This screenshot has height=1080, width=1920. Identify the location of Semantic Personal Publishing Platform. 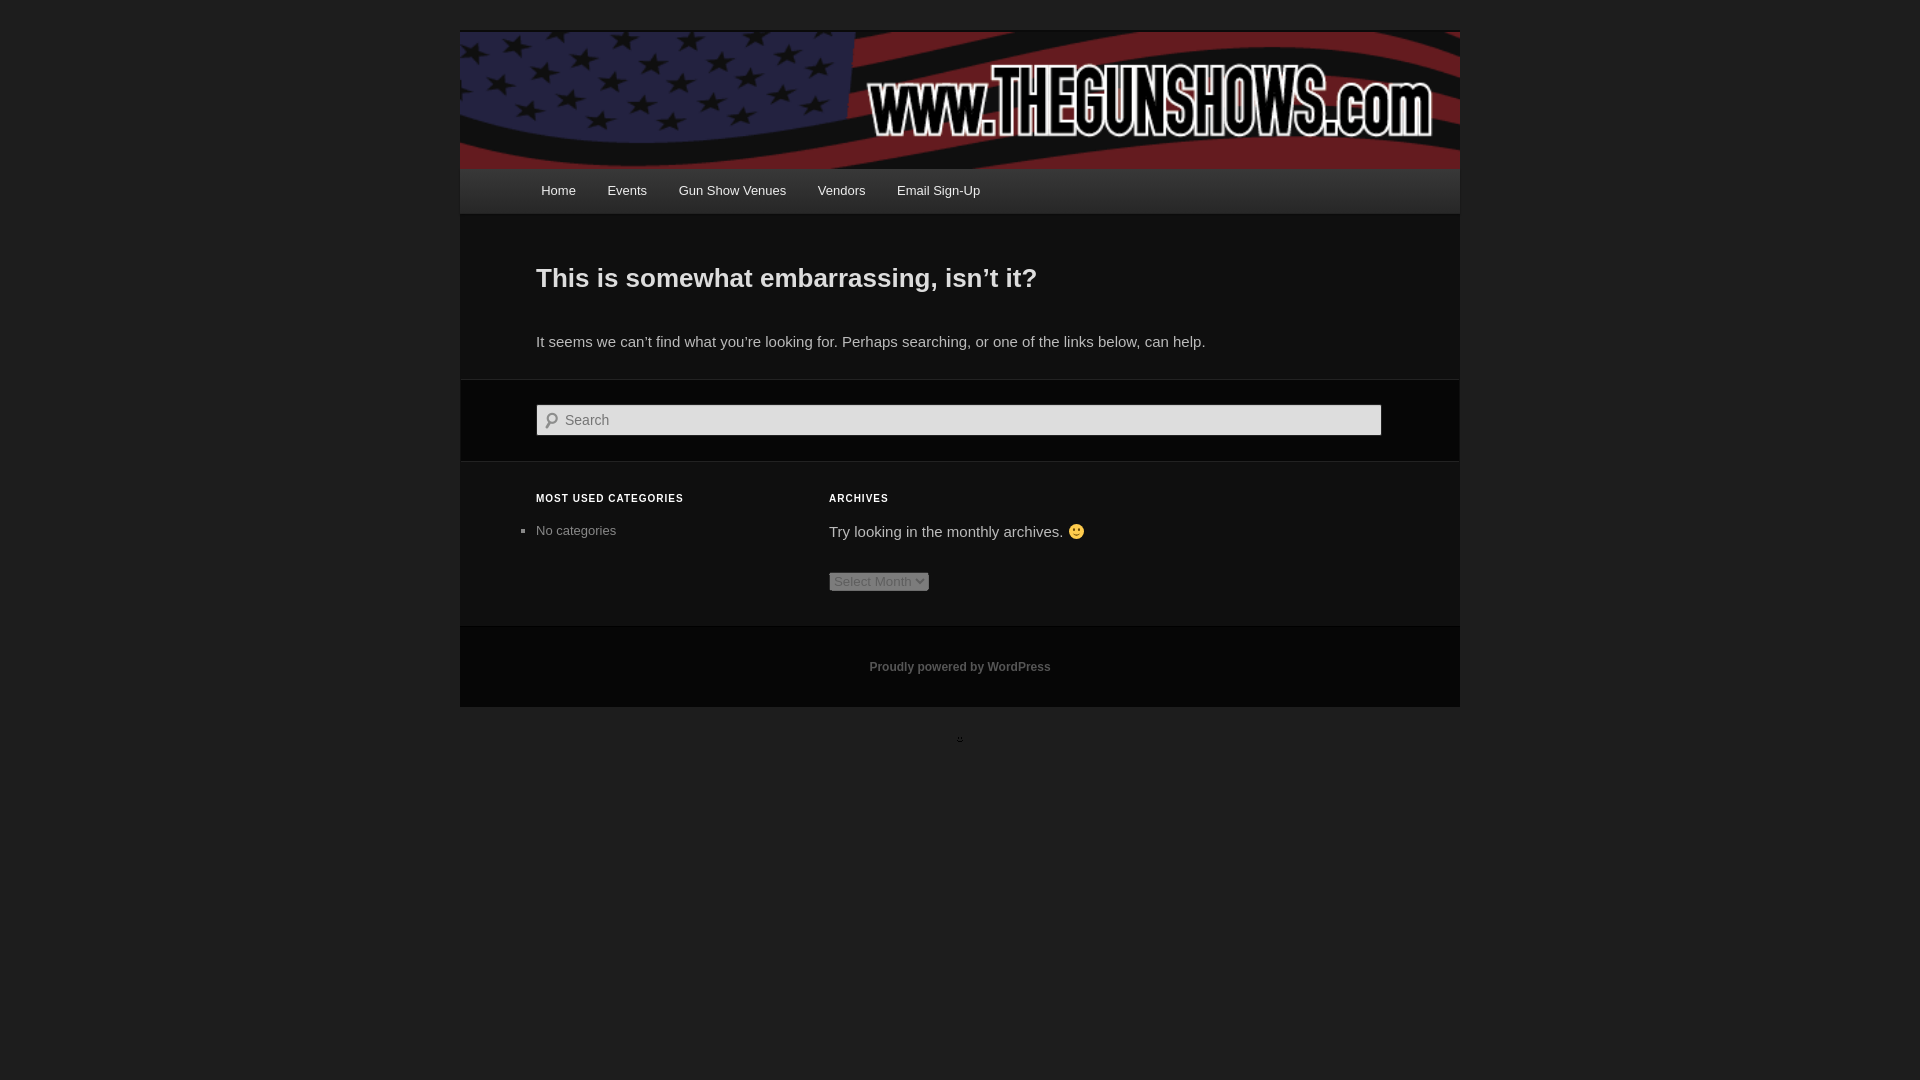
(960, 666).